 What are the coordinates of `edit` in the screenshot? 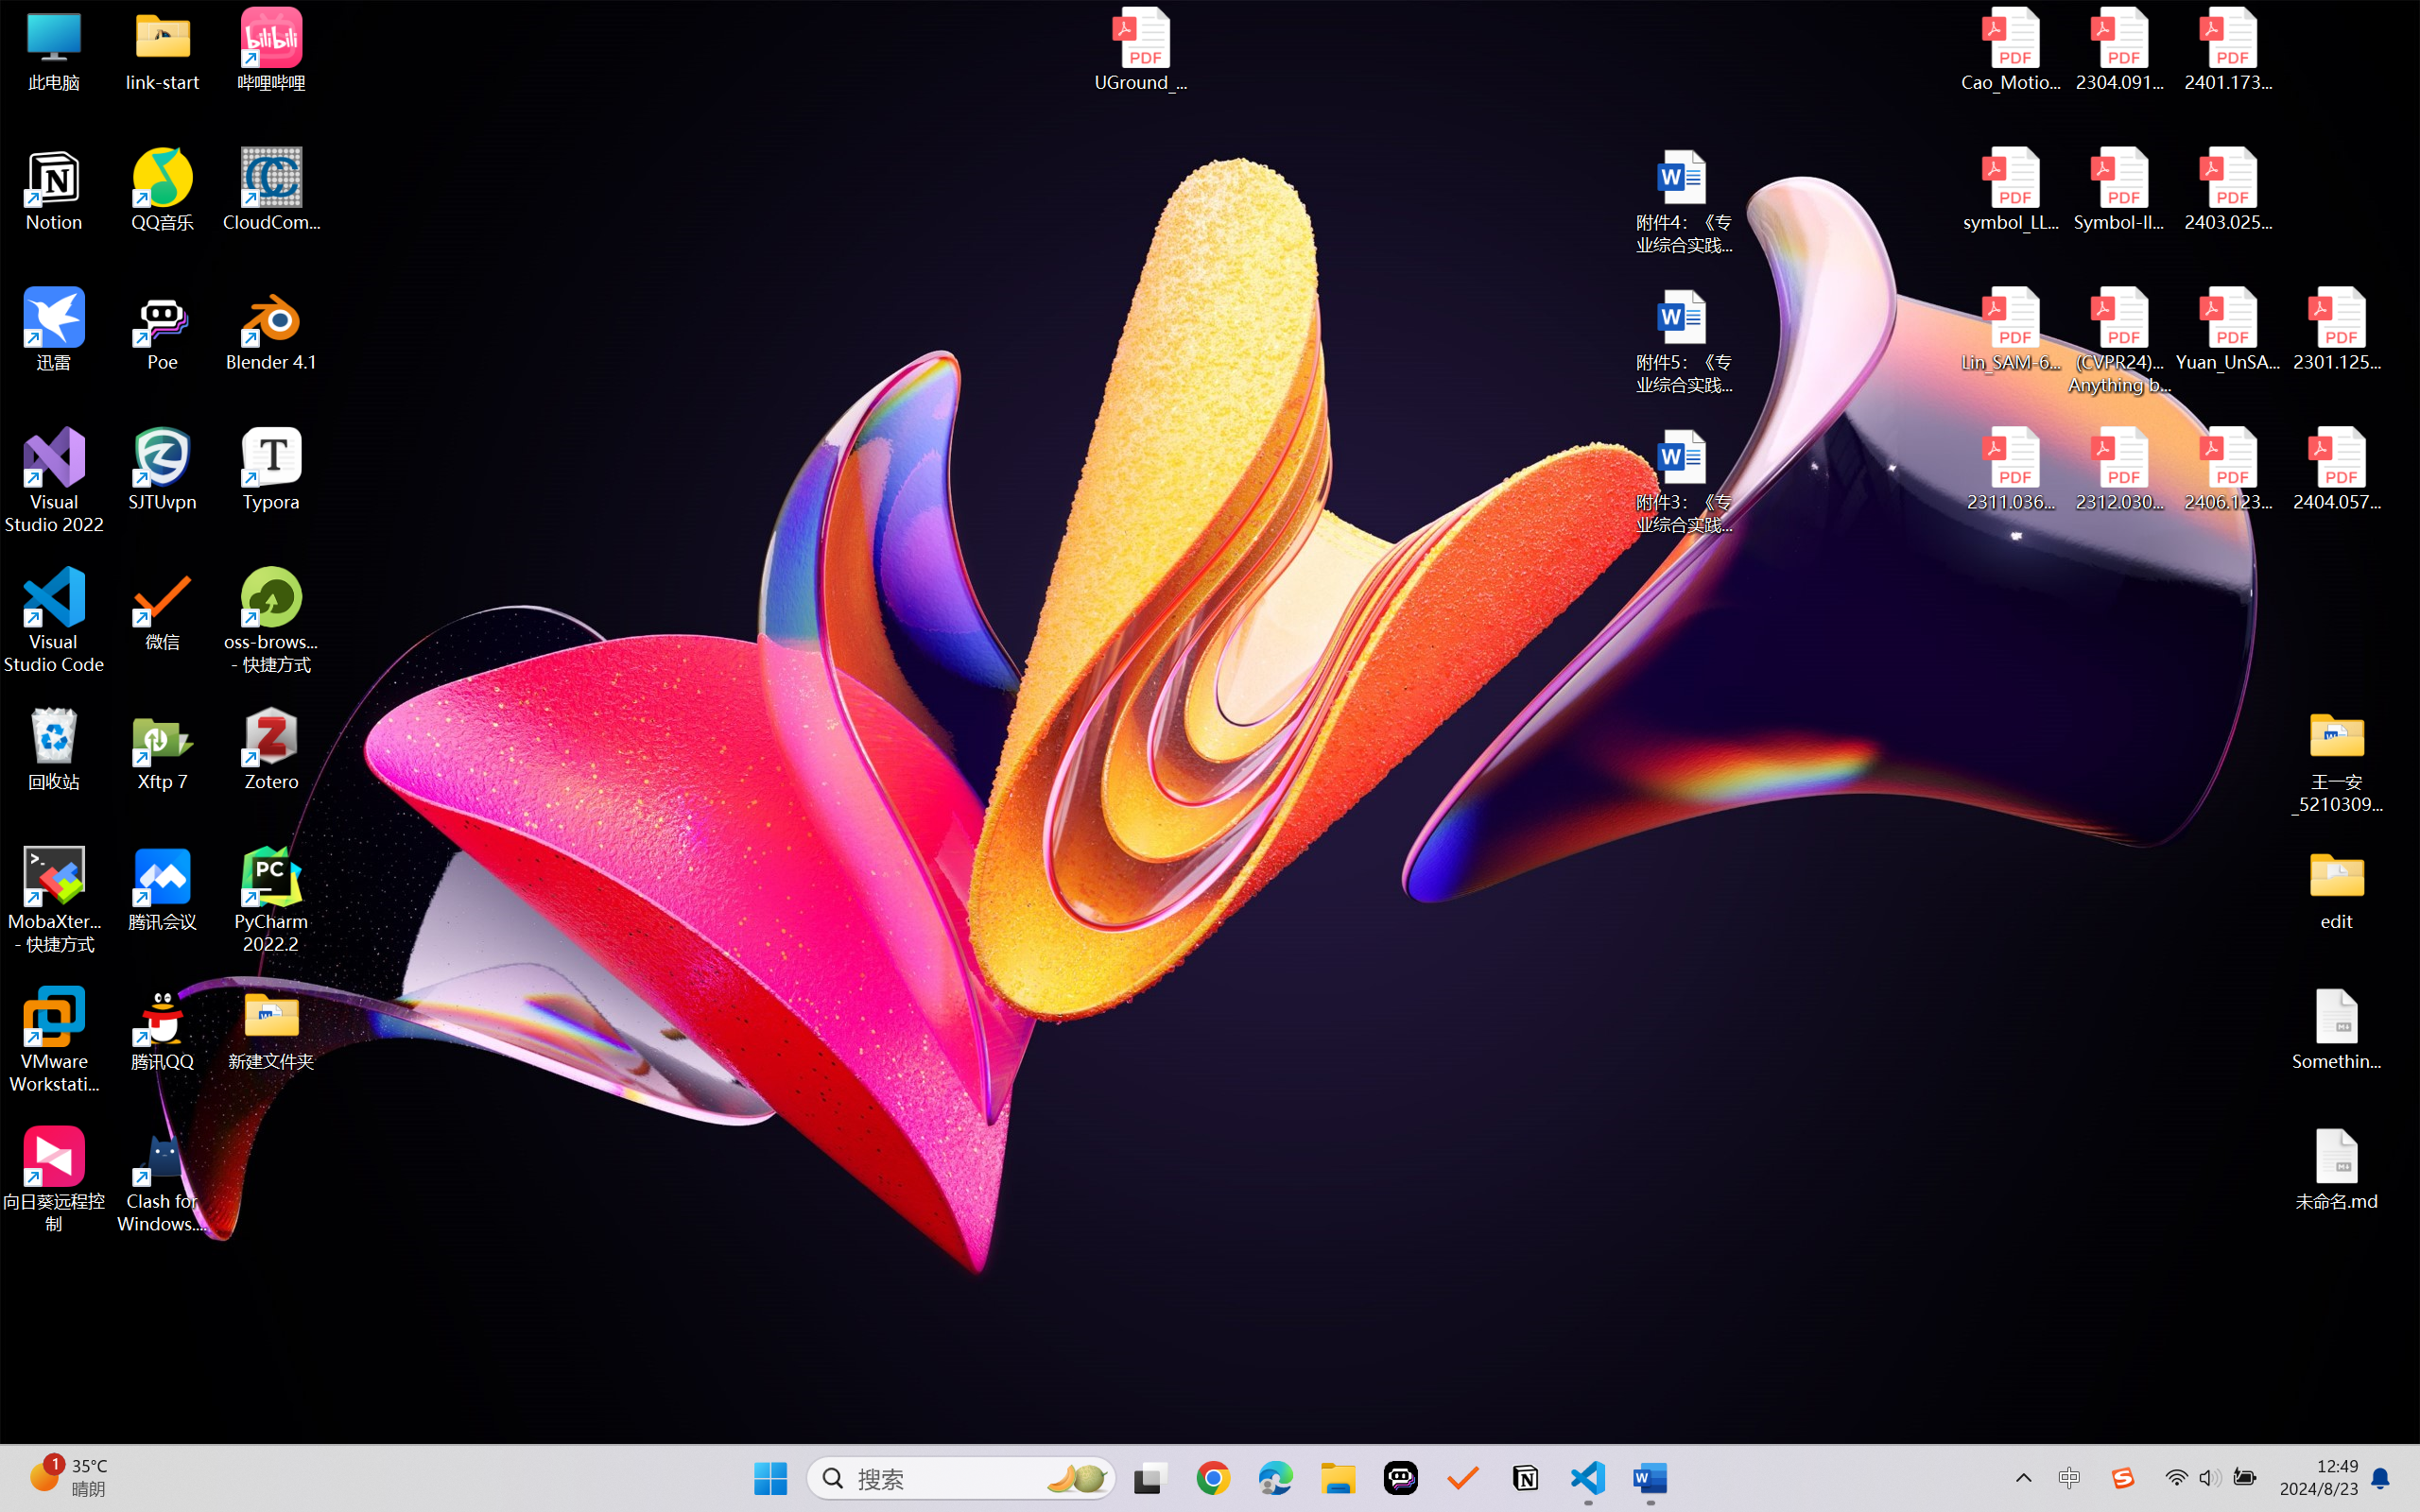 It's located at (2337, 888).